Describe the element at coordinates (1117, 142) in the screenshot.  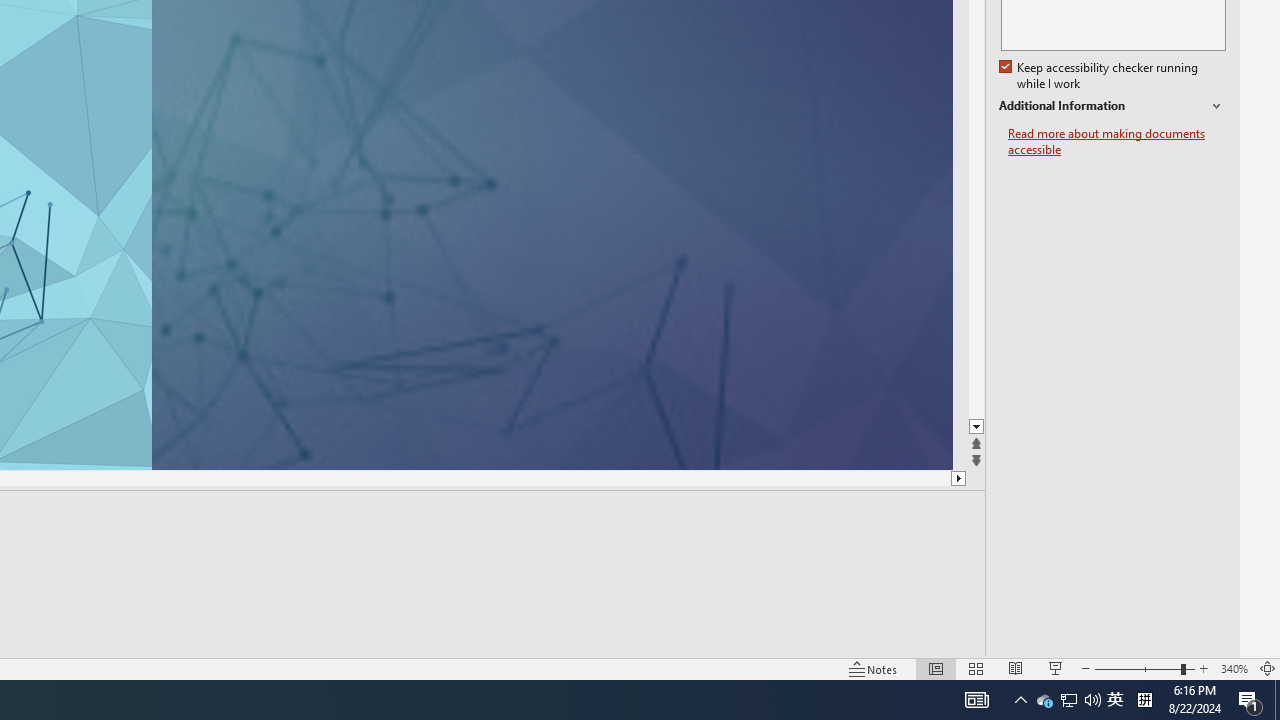
I see `Read more about making documents accessible` at that location.